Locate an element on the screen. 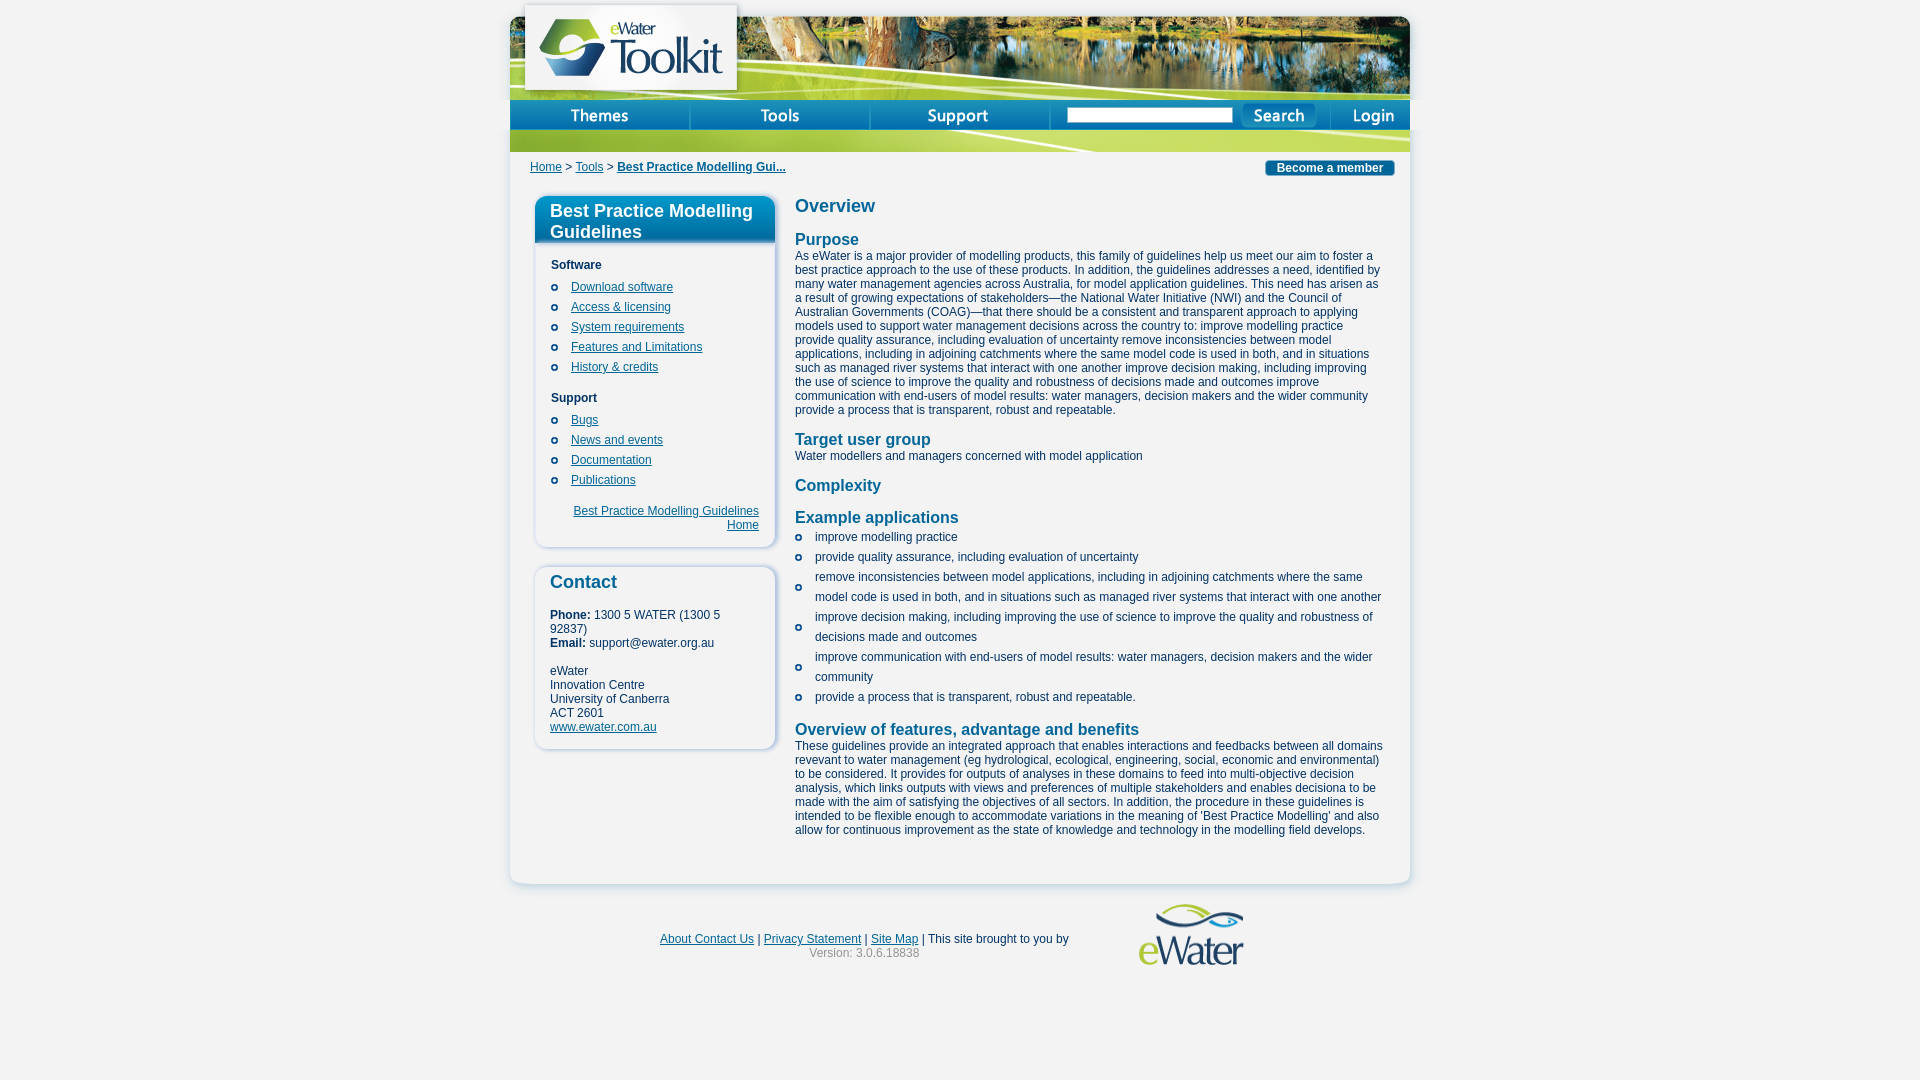  Site Map is located at coordinates (894, 939).